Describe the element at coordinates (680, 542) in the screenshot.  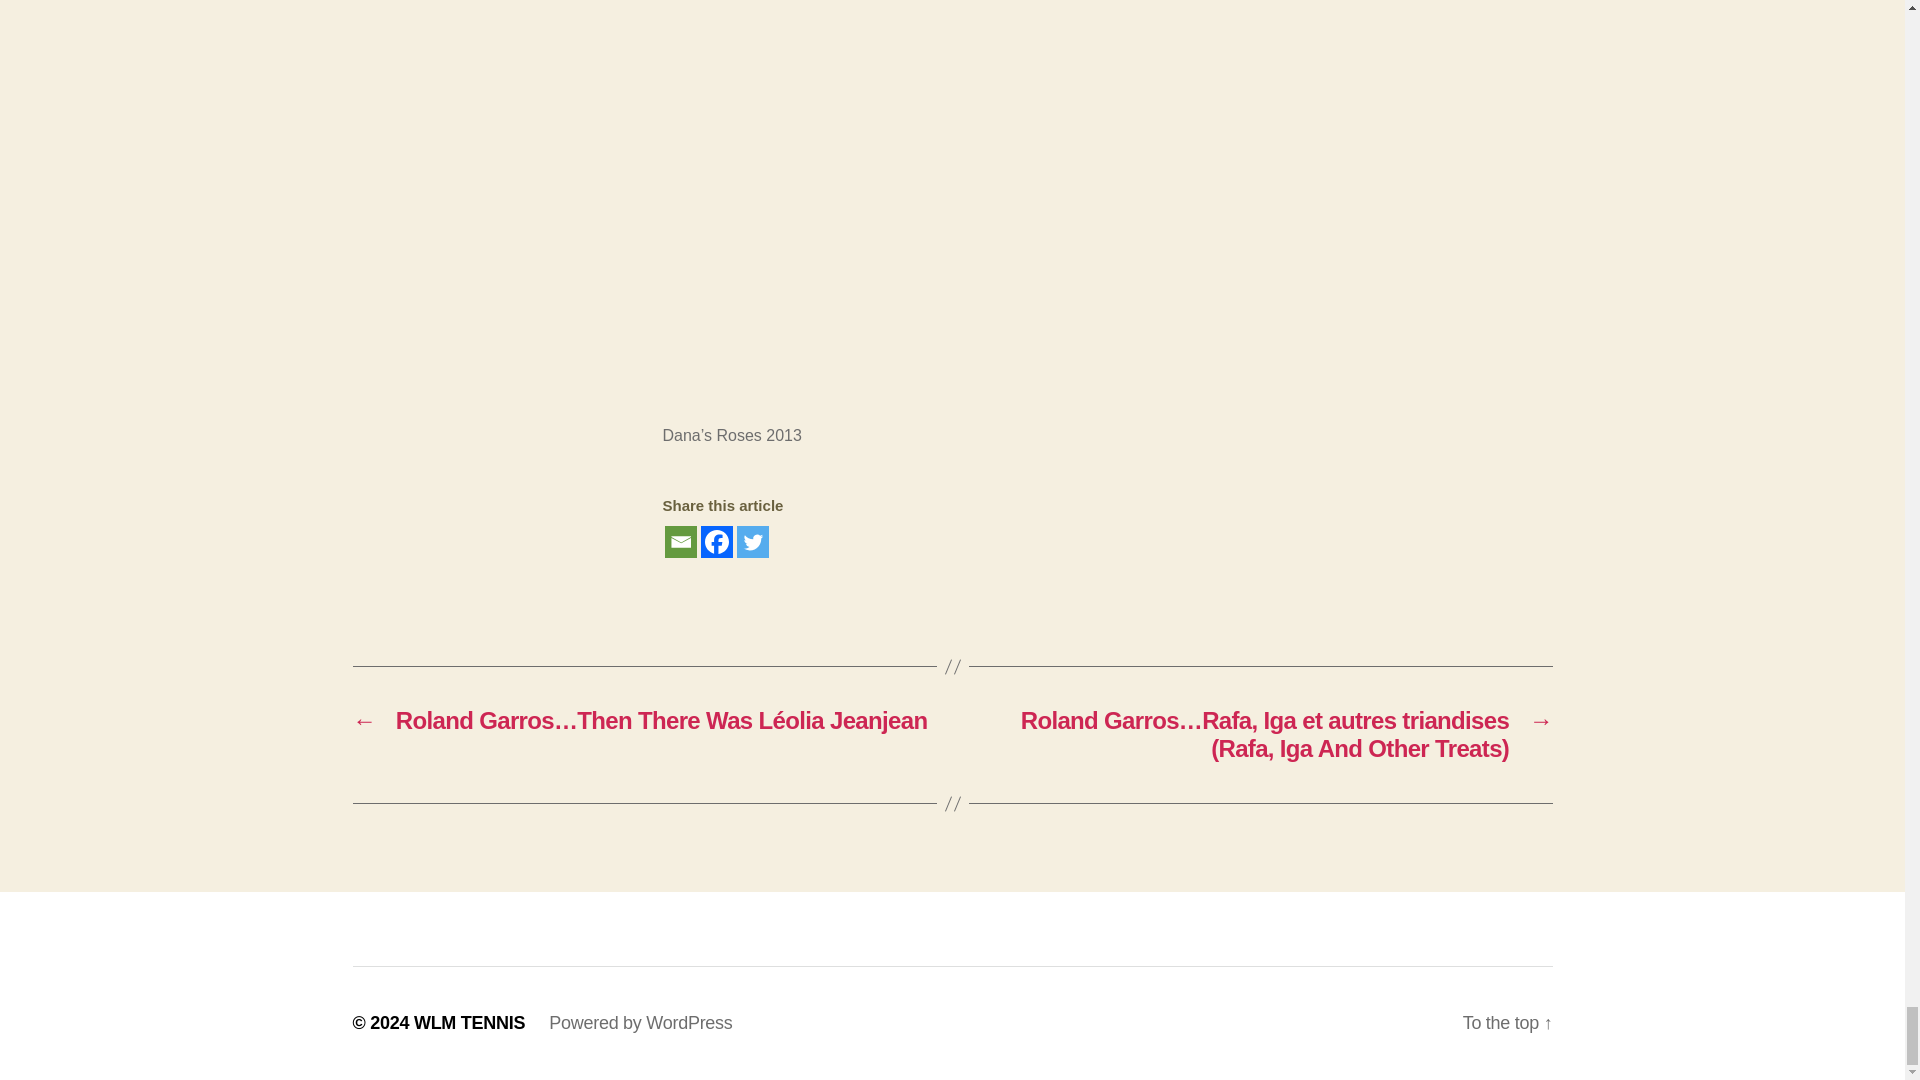
I see `Email` at that location.